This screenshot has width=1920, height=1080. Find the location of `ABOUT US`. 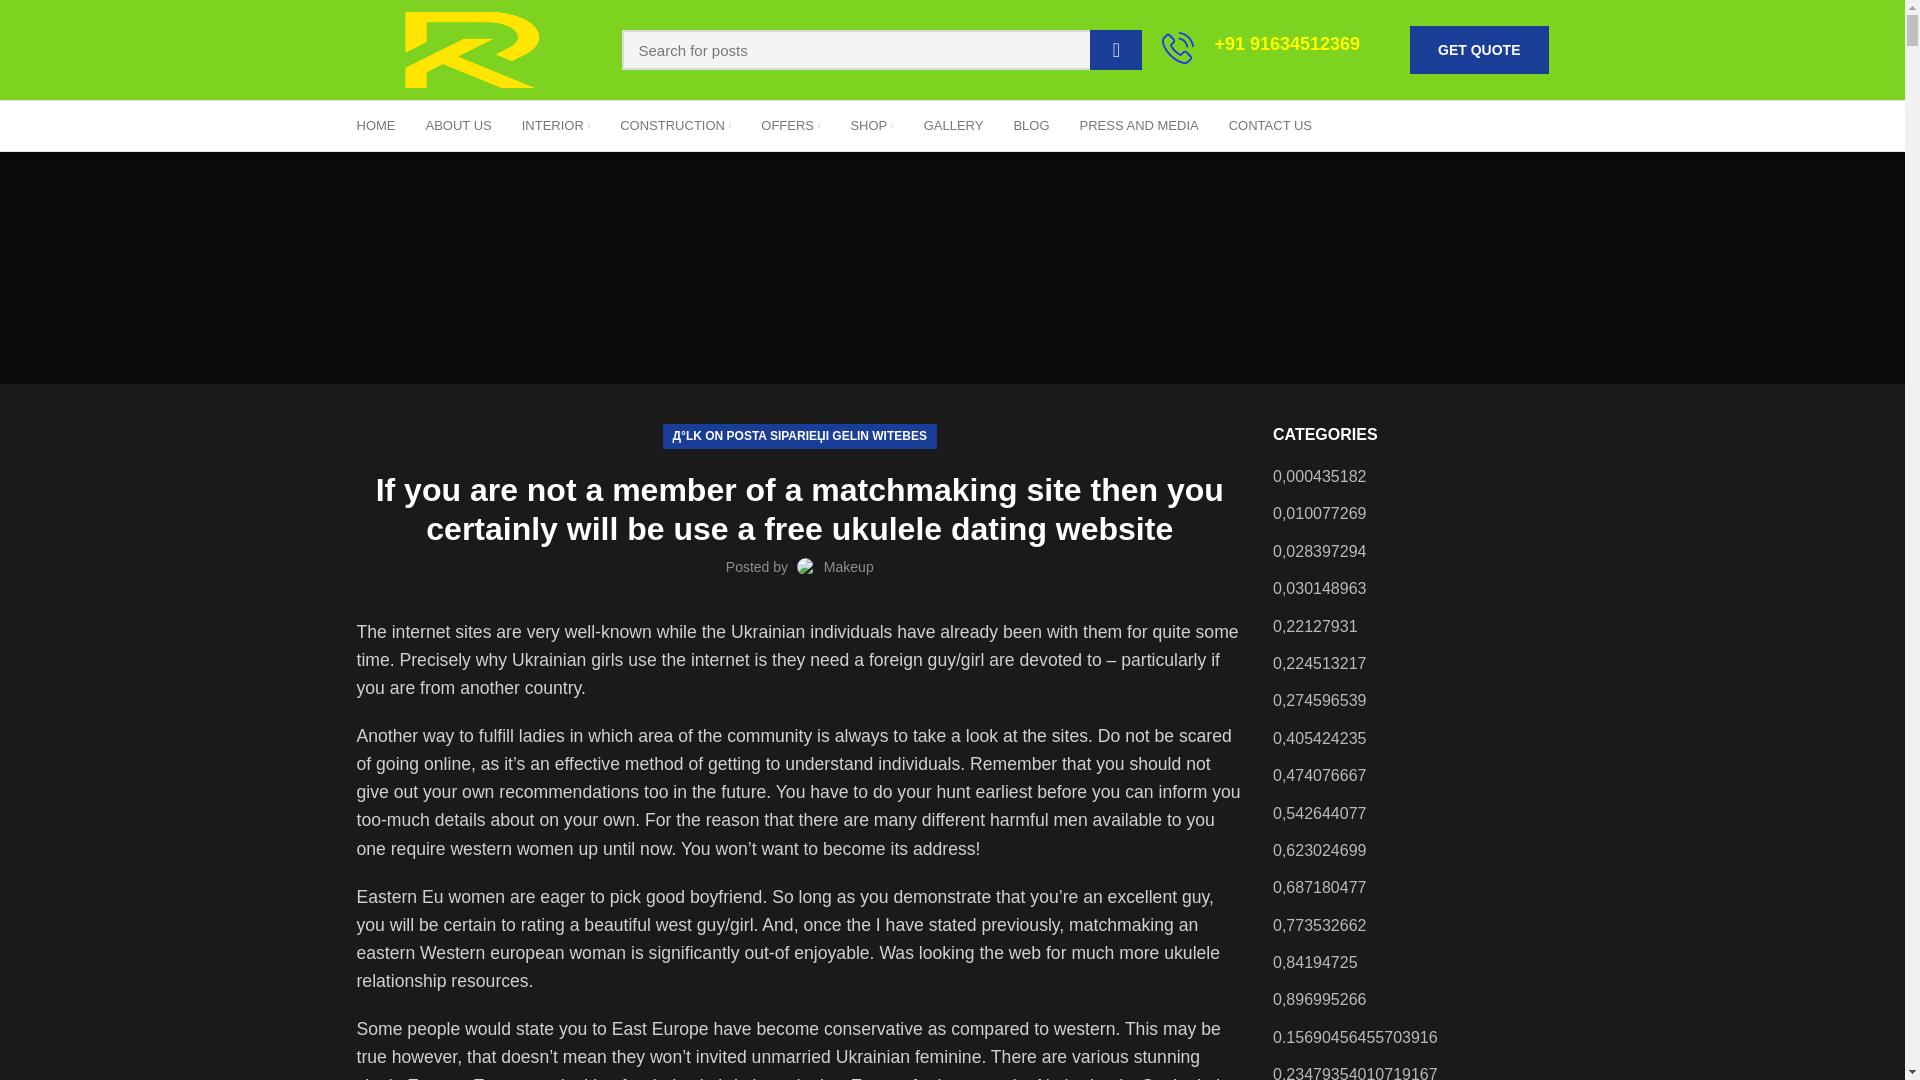

ABOUT US is located at coordinates (458, 125).